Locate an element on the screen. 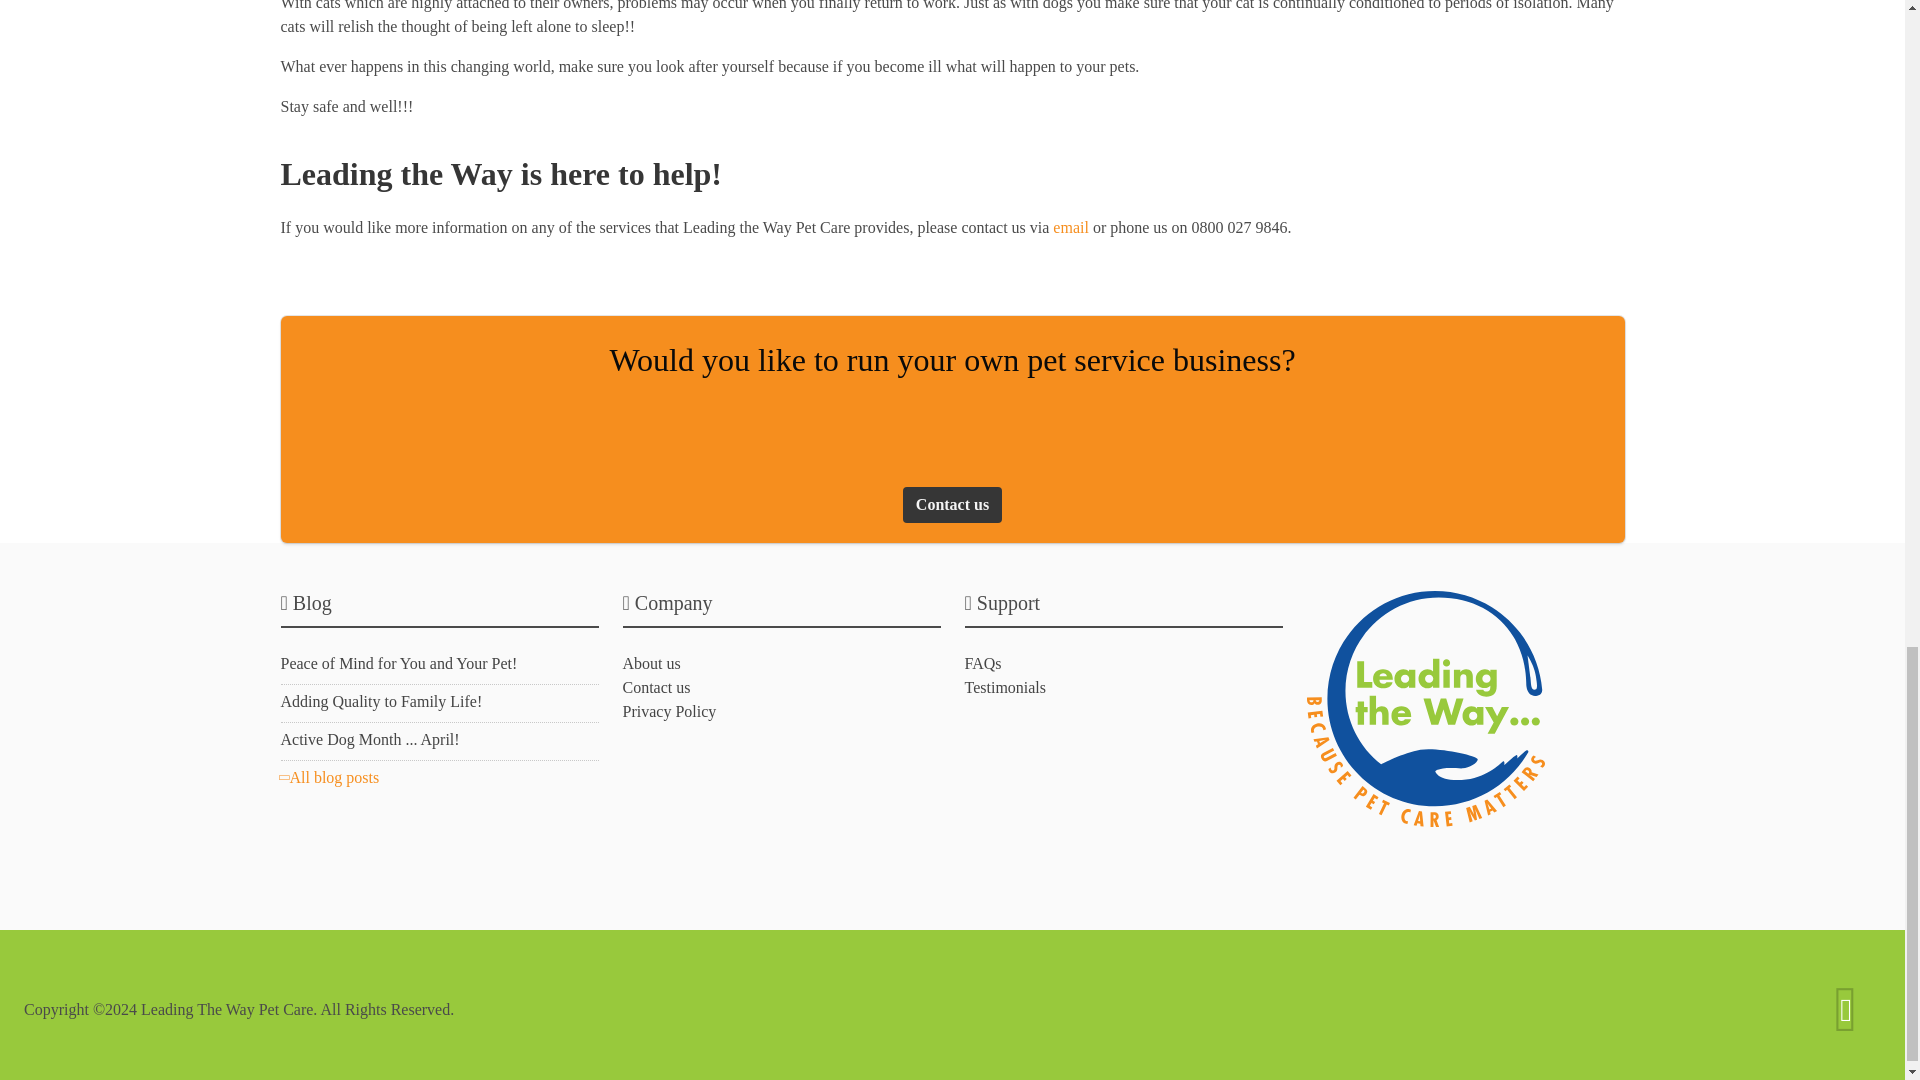 The width and height of the screenshot is (1920, 1080). FAQs is located at coordinates (982, 662).